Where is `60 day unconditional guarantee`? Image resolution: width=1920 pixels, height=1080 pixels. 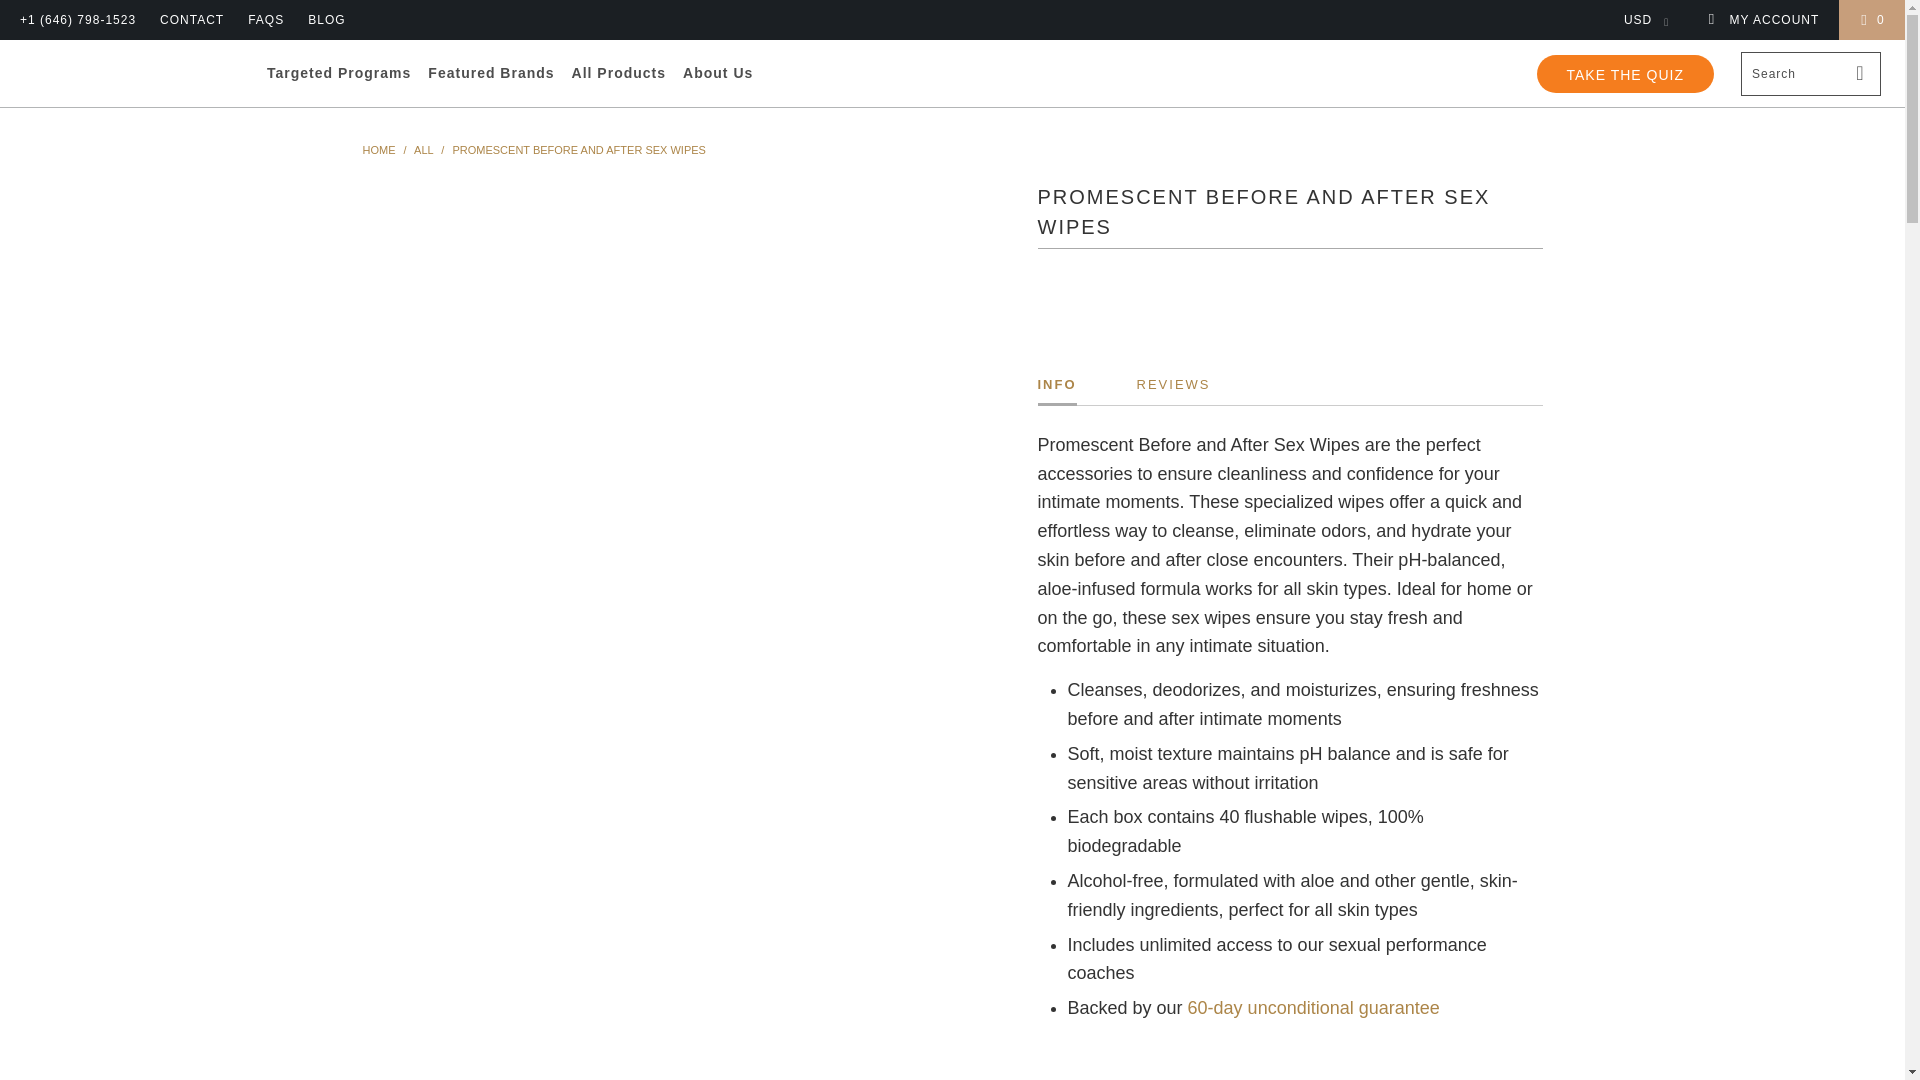 60 day unconditional guarantee is located at coordinates (1314, 1008).